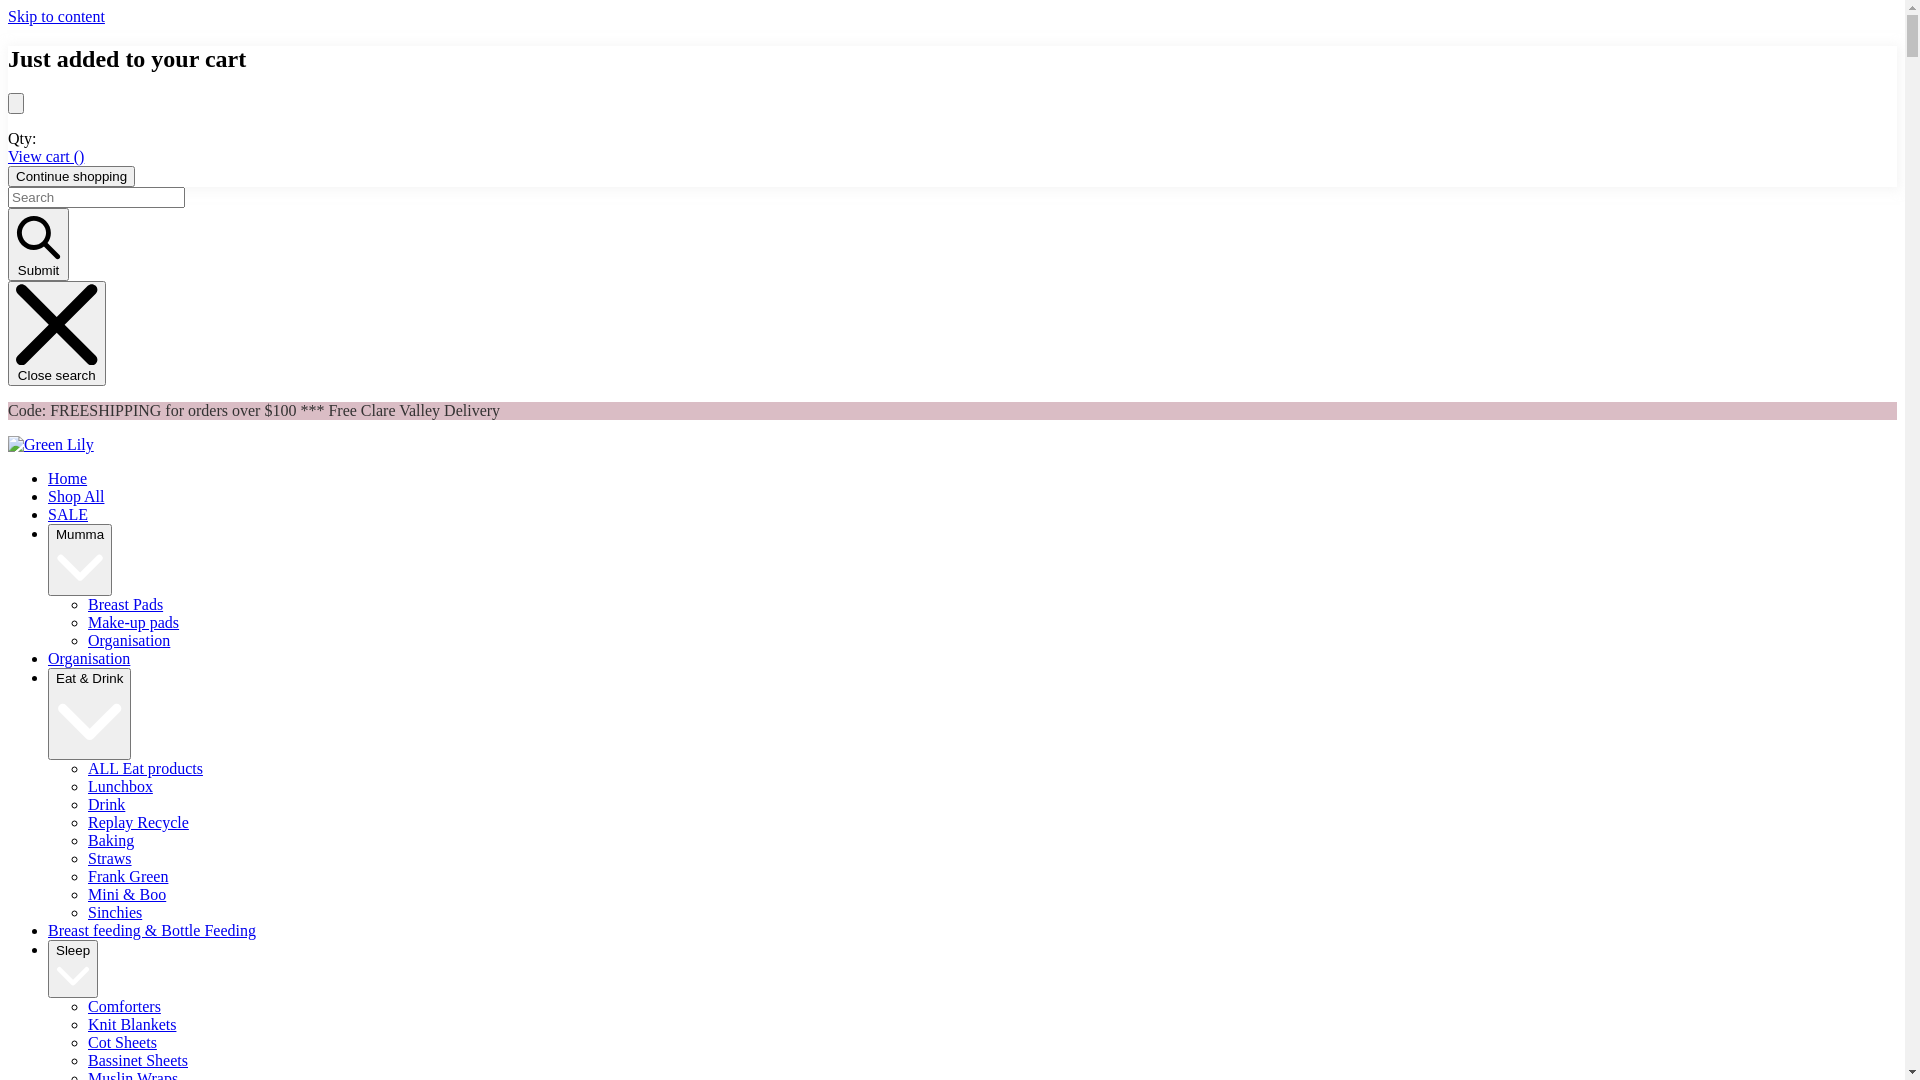  Describe the element at coordinates (122, 1042) in the screenshot. I see `Cot Sheets` at that location.